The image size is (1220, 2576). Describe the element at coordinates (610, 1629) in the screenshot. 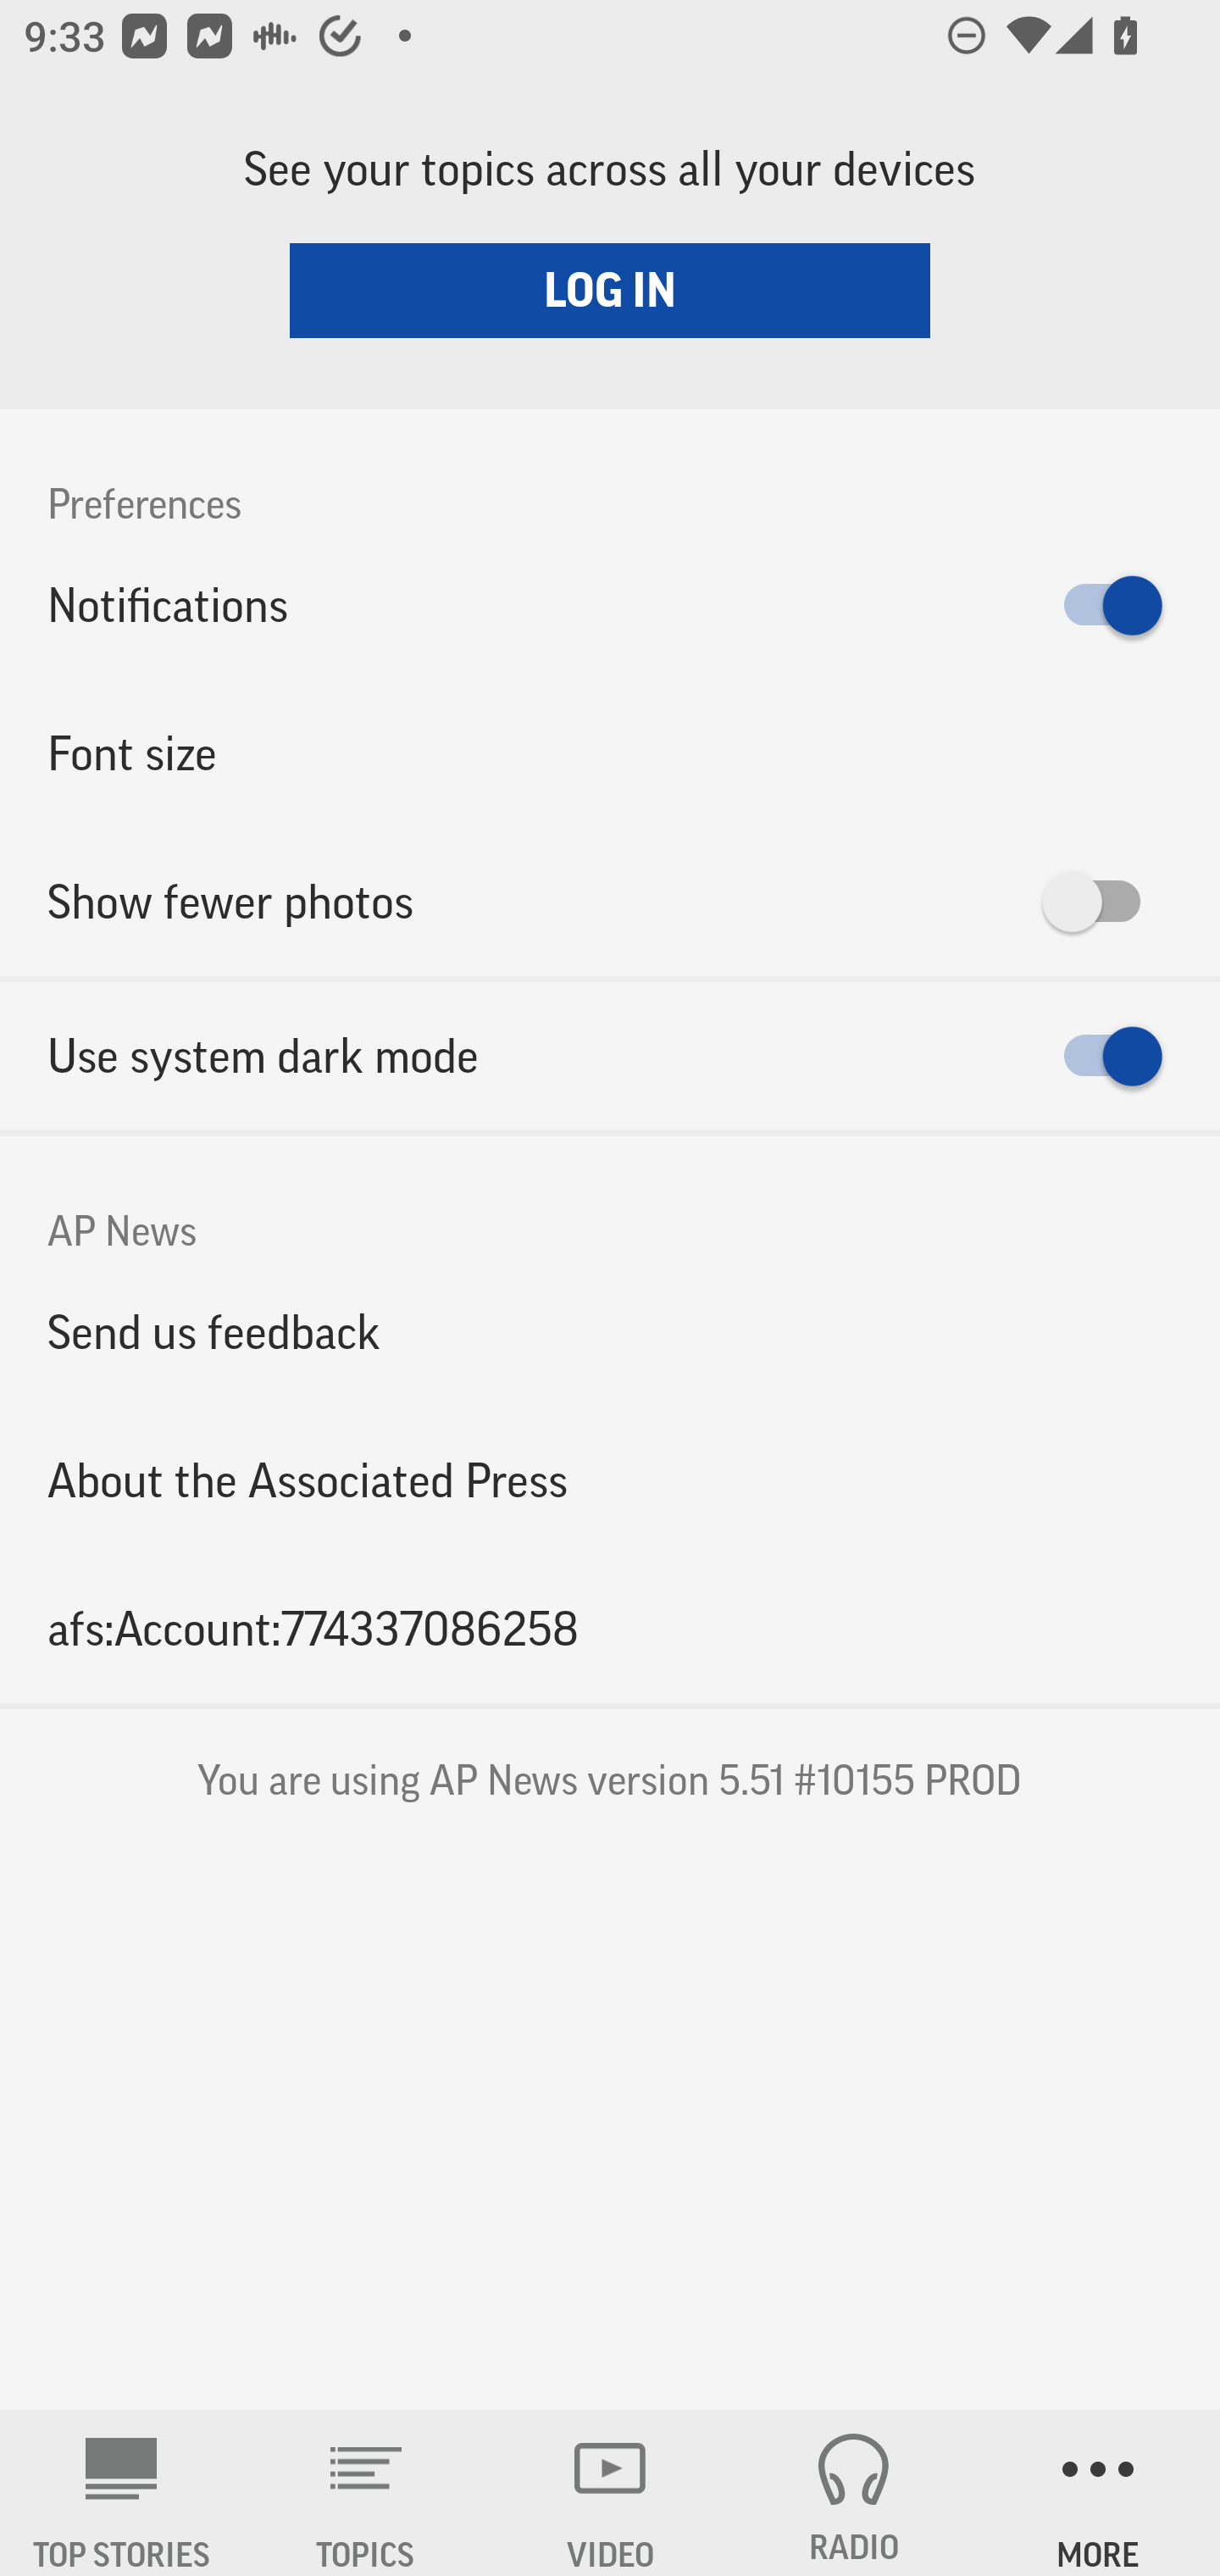

I see `afs:Account:774337086258` at that location.